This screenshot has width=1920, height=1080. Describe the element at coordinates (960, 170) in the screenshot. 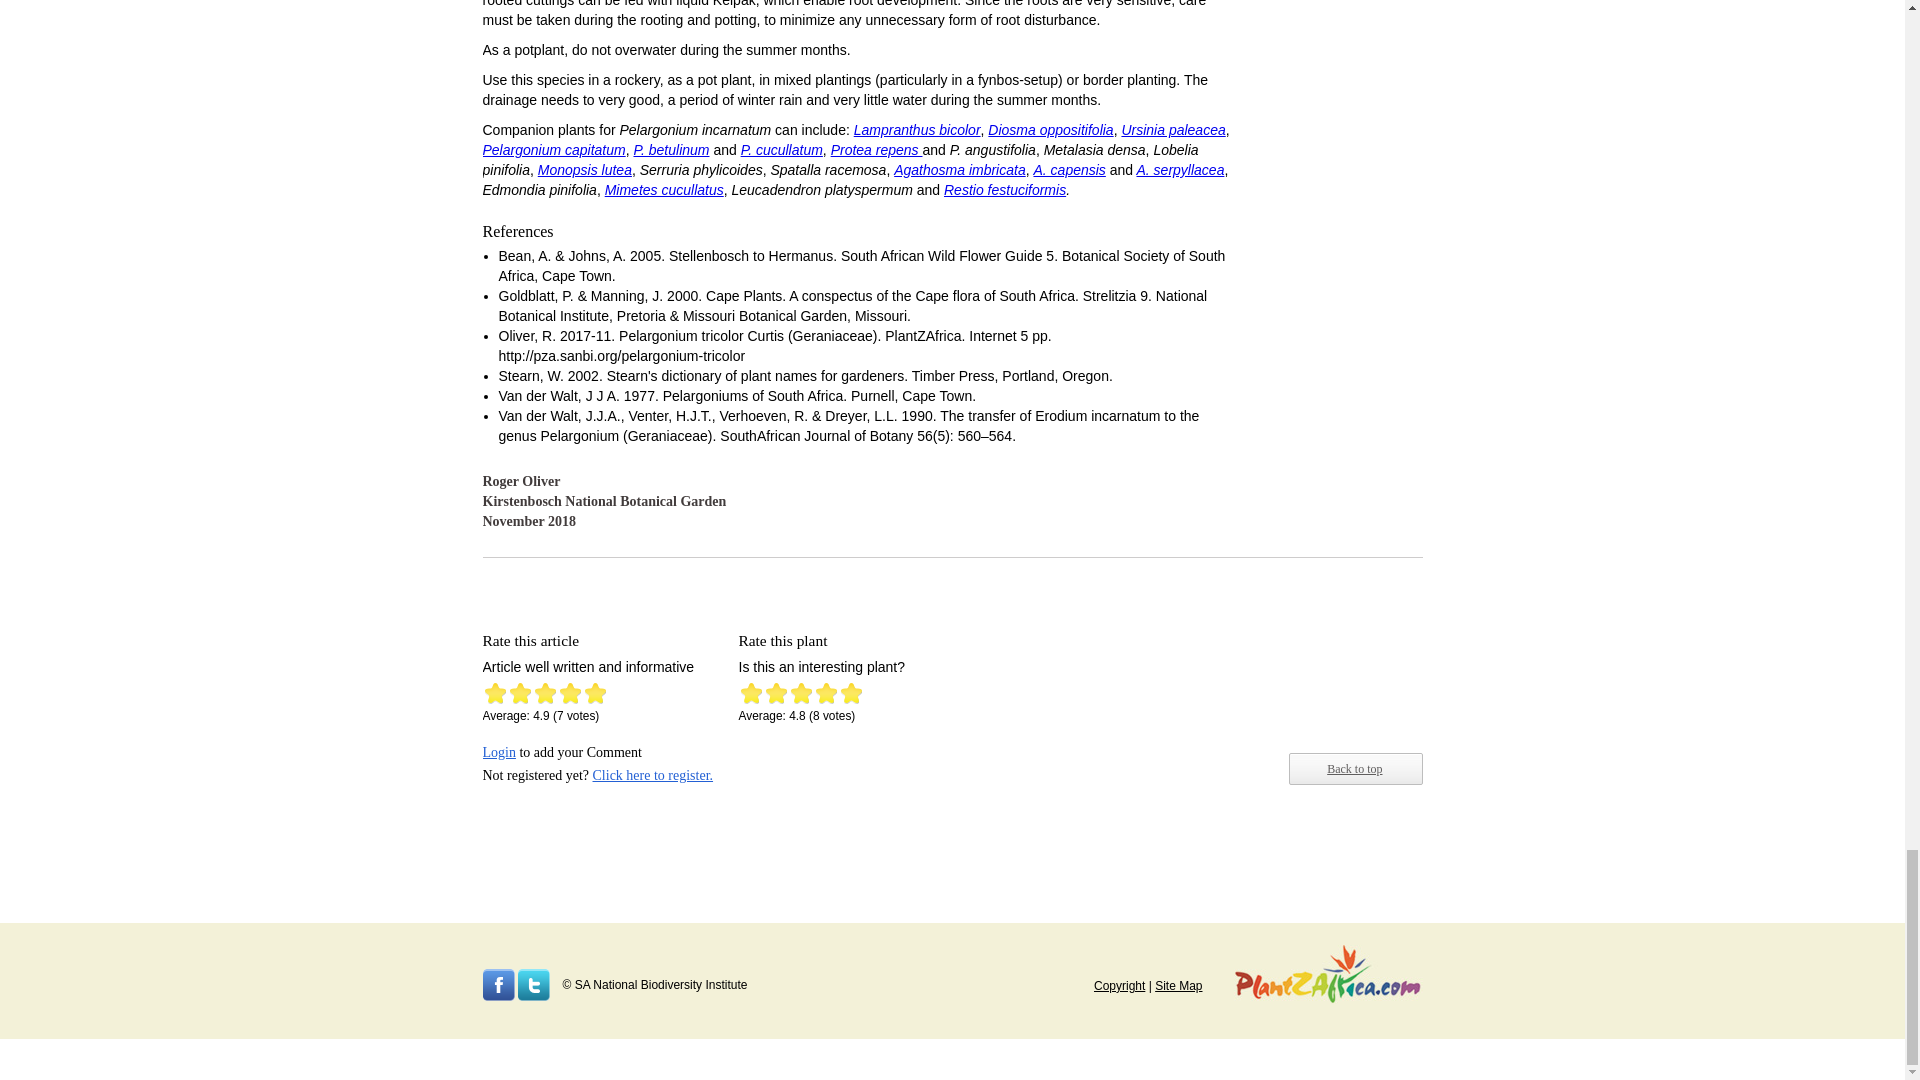

I see `Agathosma imbricata` at that location.